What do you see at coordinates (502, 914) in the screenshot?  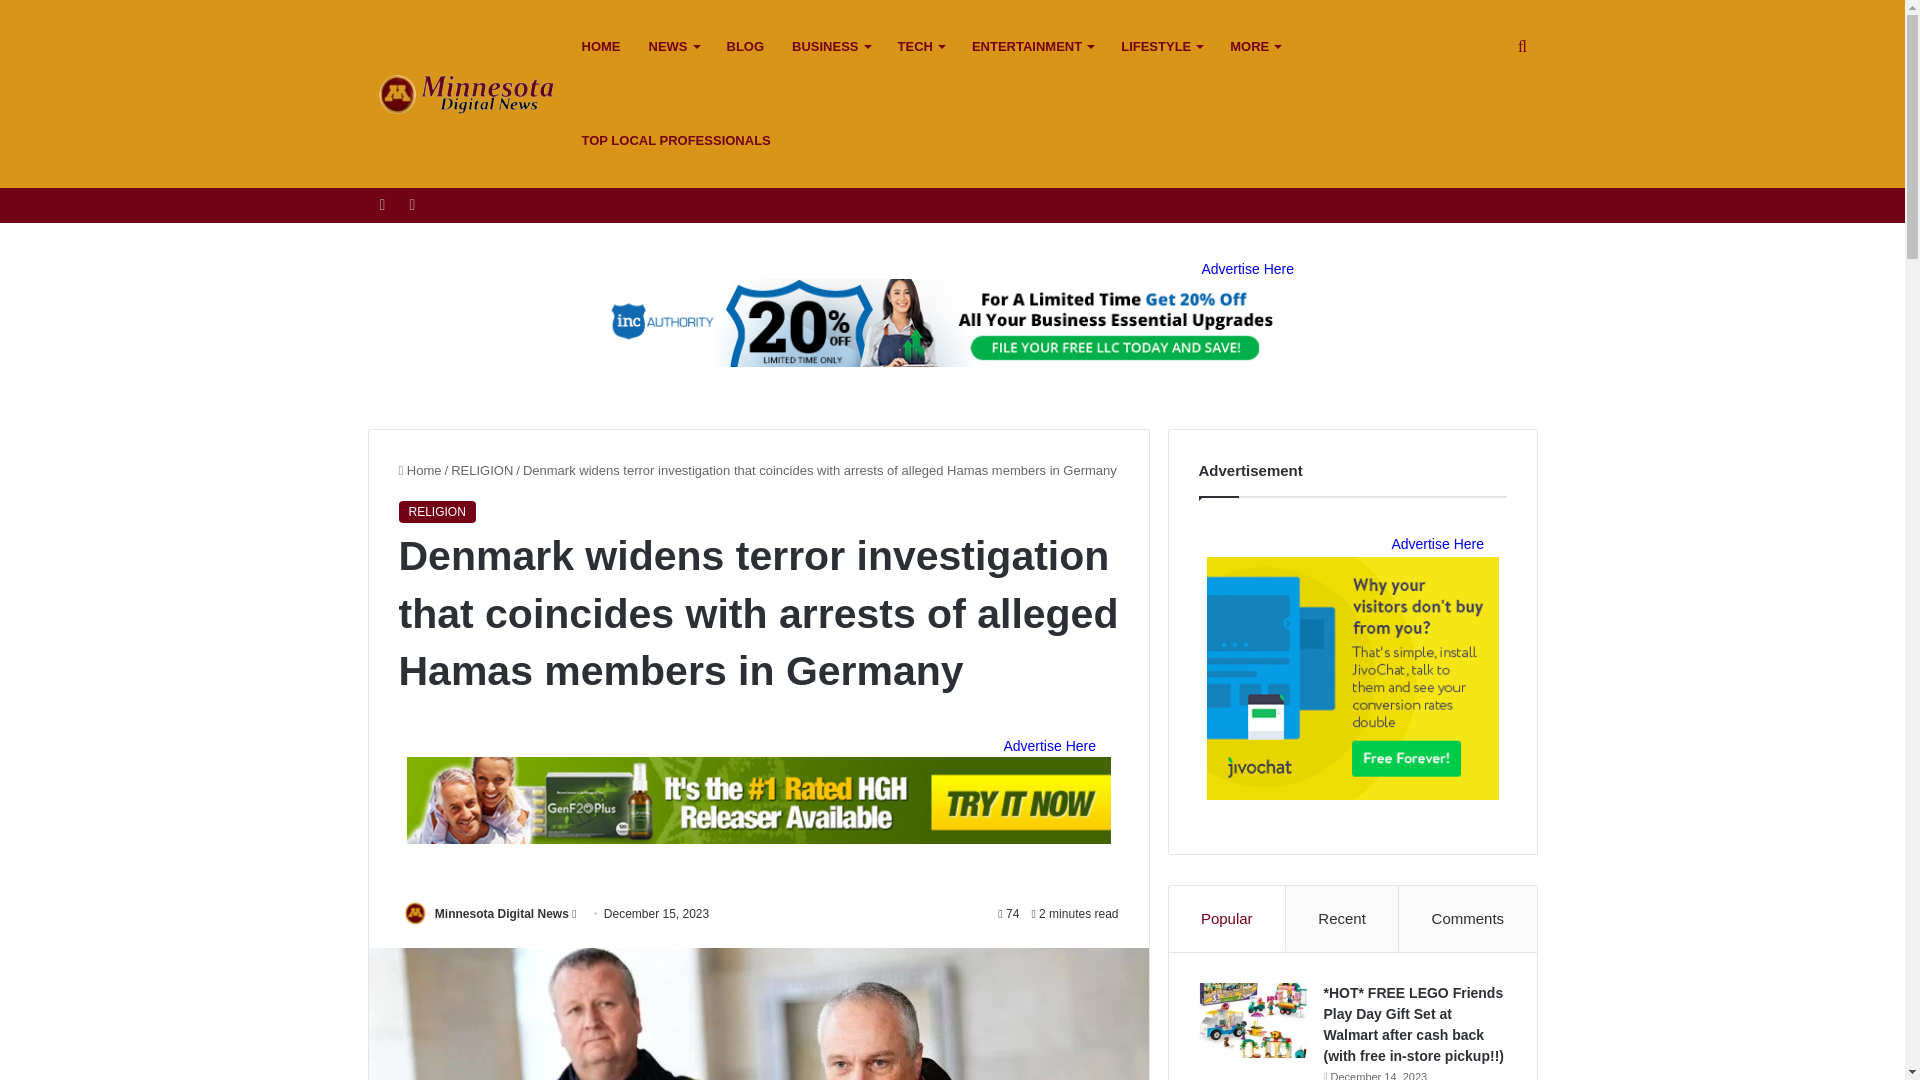 I see `Minnesota Digital News` at bounding box center [502, 914].